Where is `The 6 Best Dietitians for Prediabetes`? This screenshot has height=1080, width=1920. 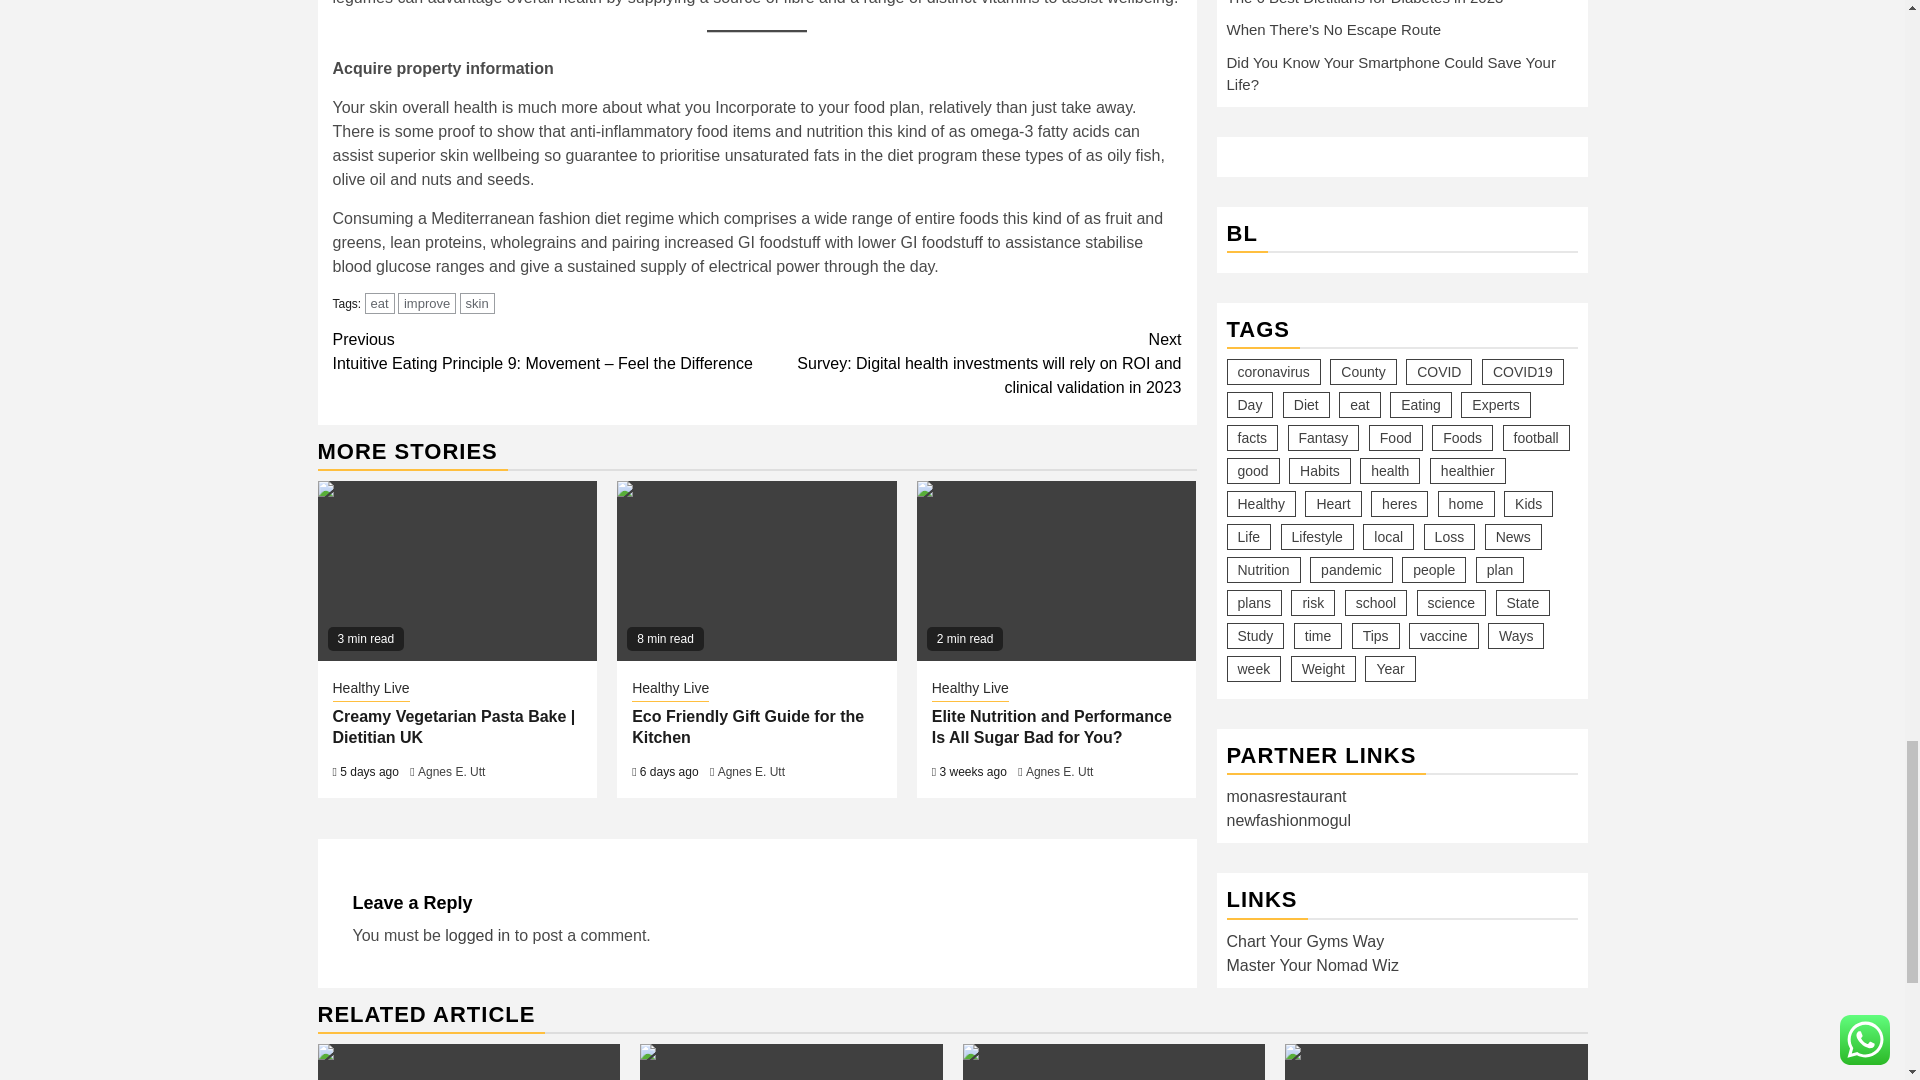
The 6 Best Dietitians for Prediabetes is located at coordinates (469, 1062).